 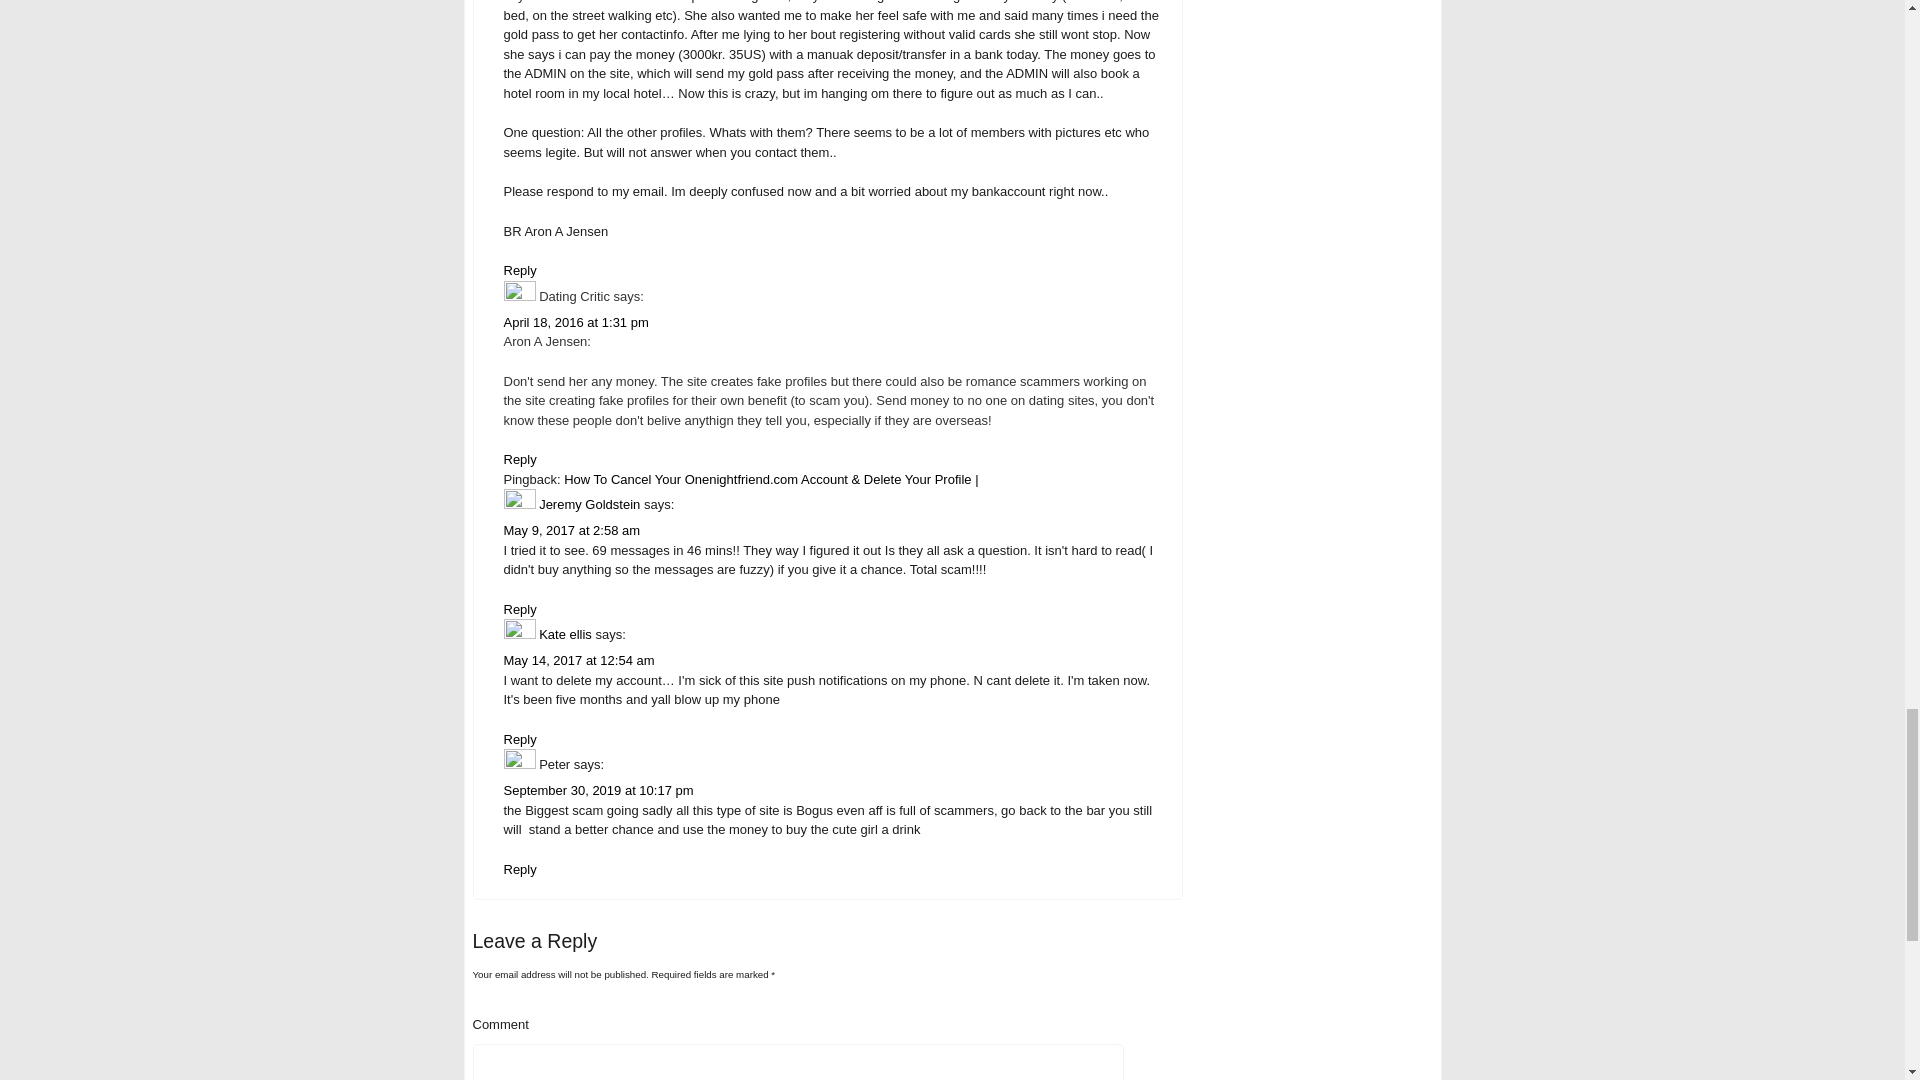 What do you see at coordinates (598, 790) in the screenshot?
I see `September 30, 2019 at 10:17 pm` at bounding box center [598, 790].